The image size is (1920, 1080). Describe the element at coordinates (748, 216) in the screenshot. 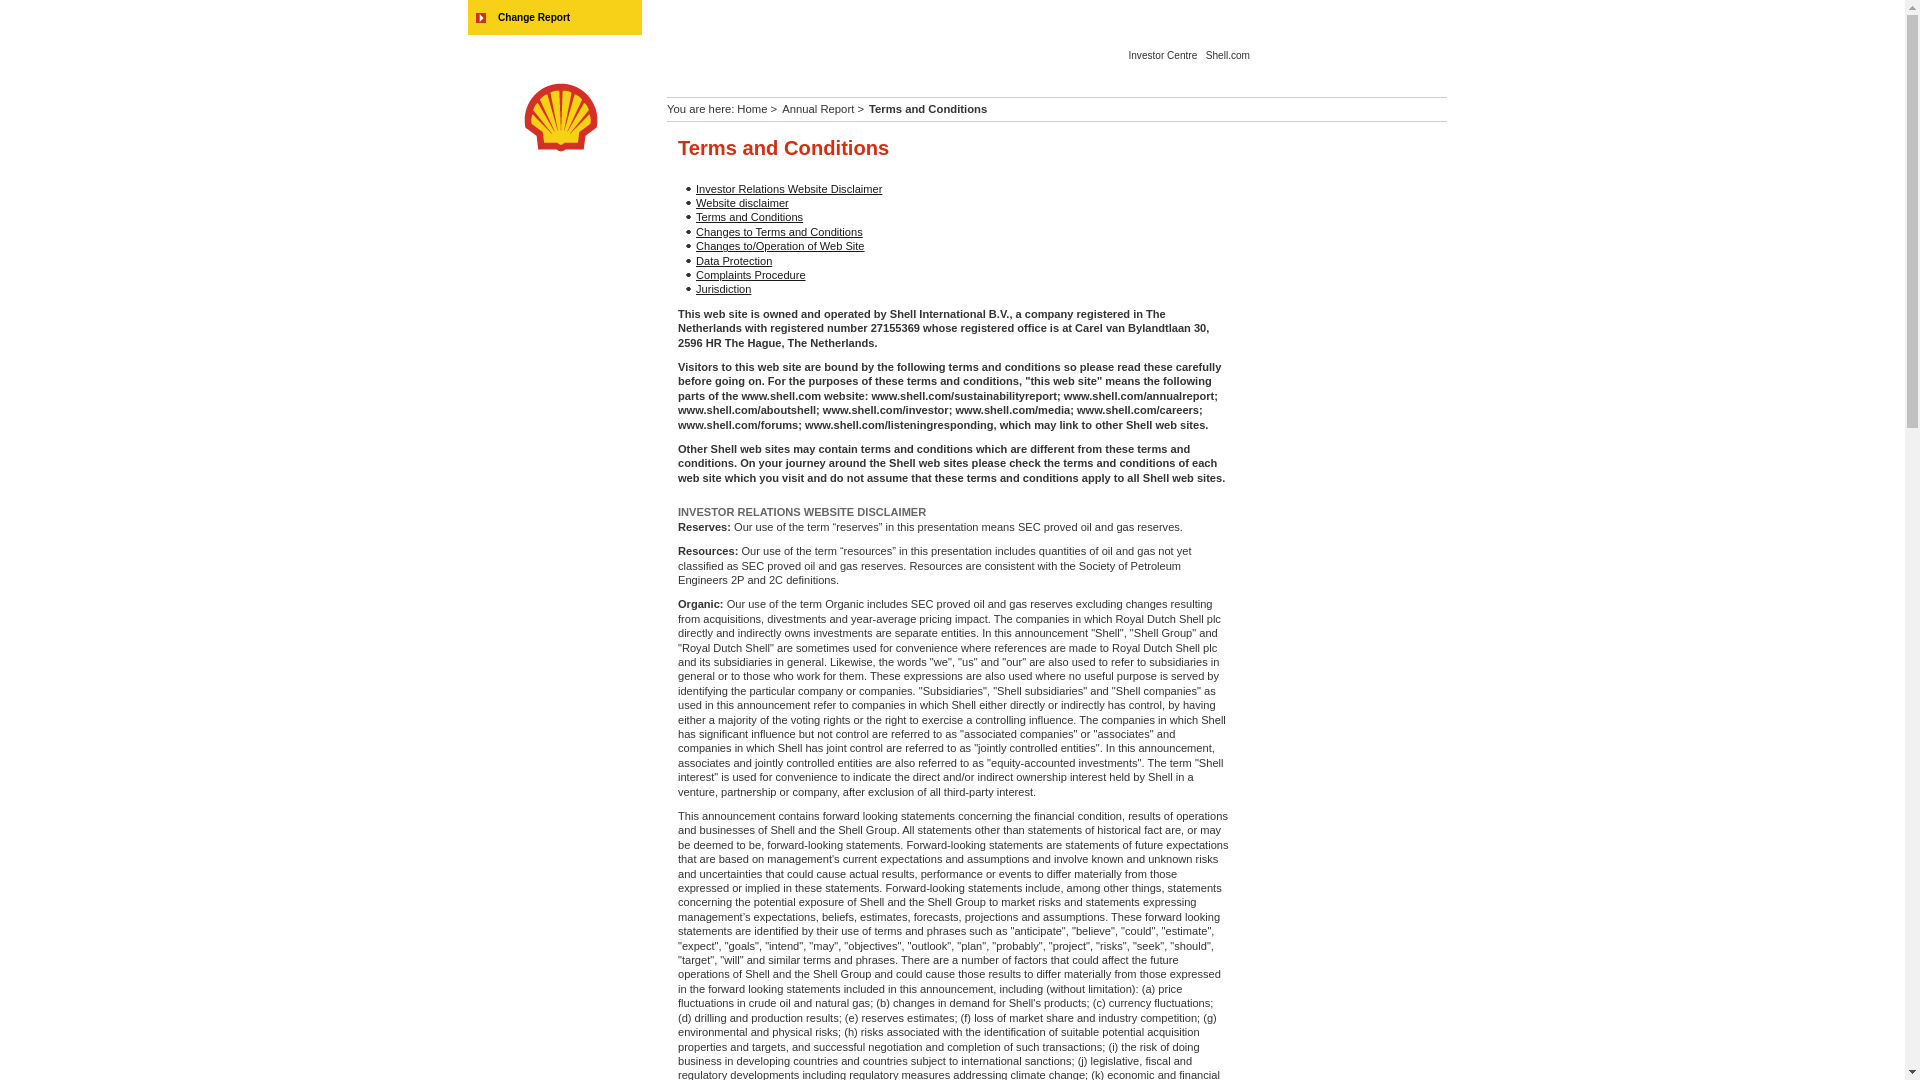

I see `Terms and Conditions` at that location.